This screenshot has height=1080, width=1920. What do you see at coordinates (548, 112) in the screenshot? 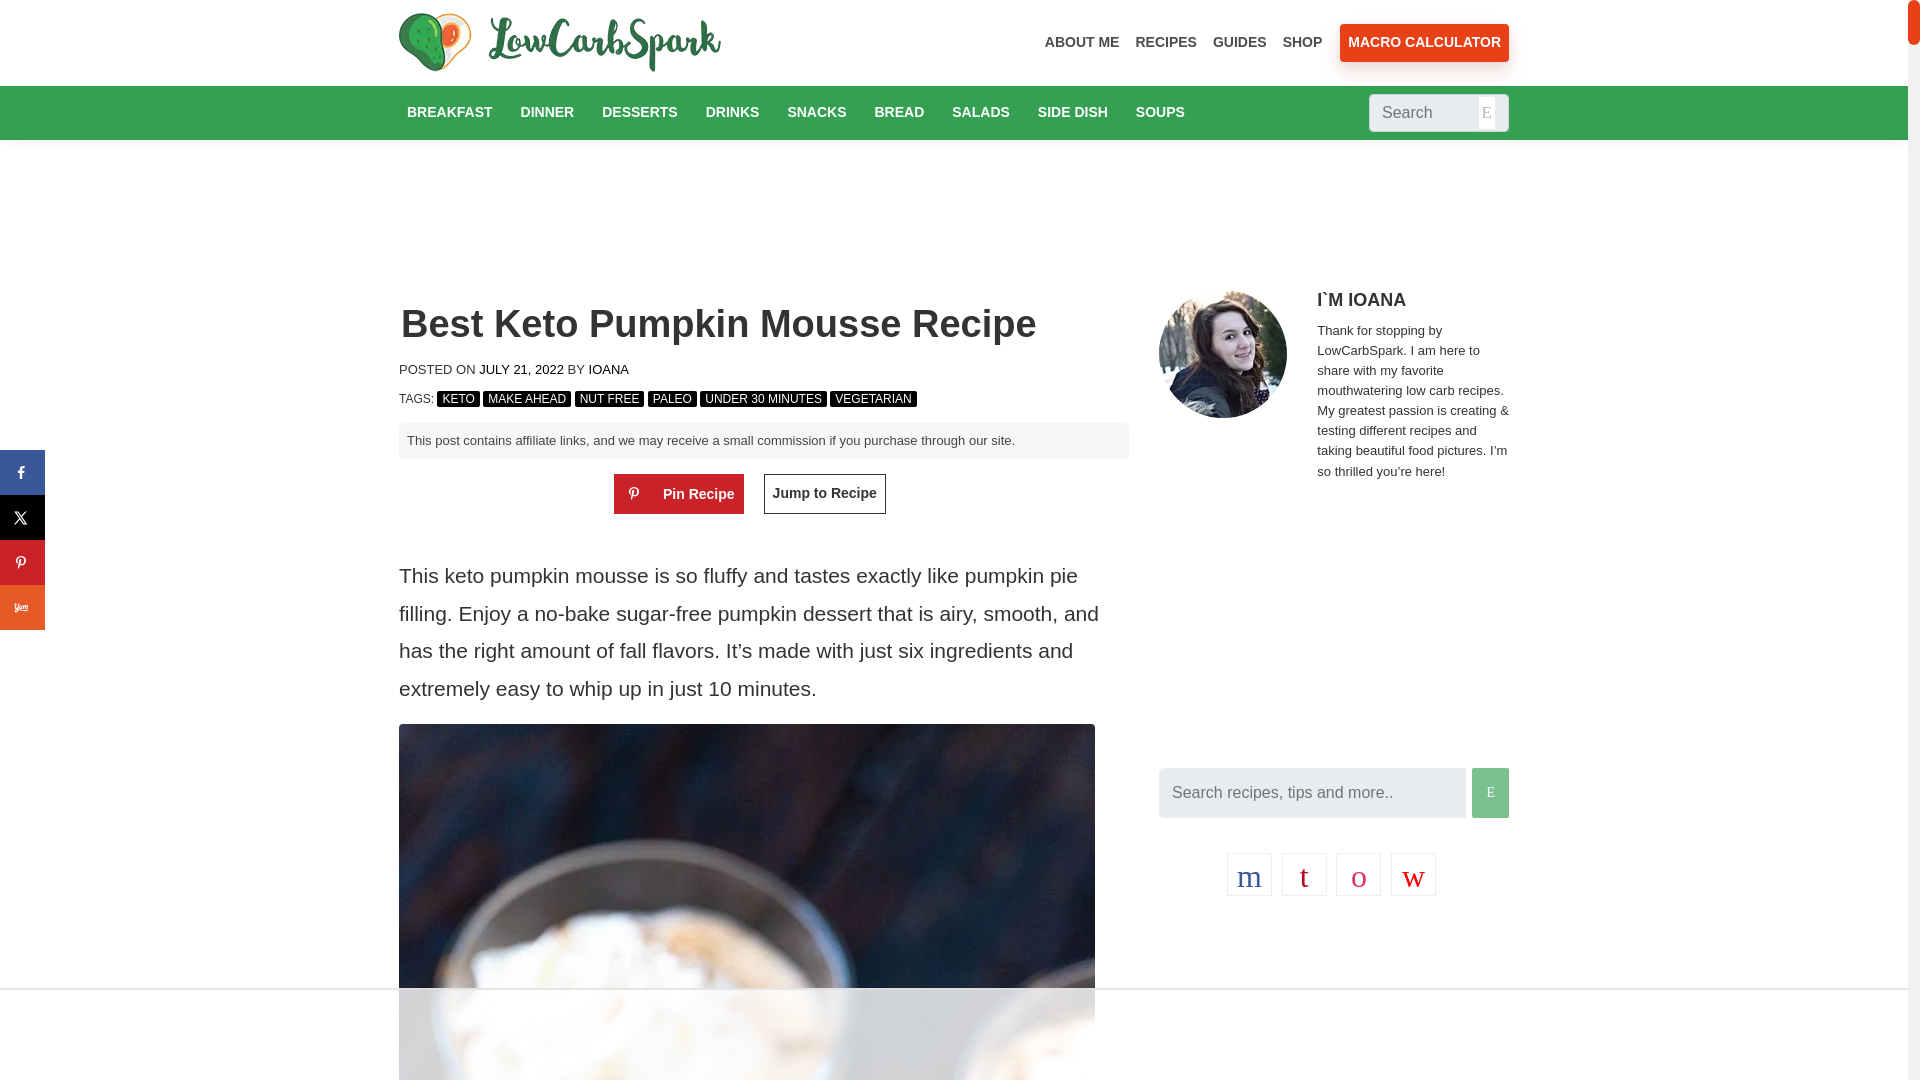
I see `DINNER` at bounding box center [548, 112].